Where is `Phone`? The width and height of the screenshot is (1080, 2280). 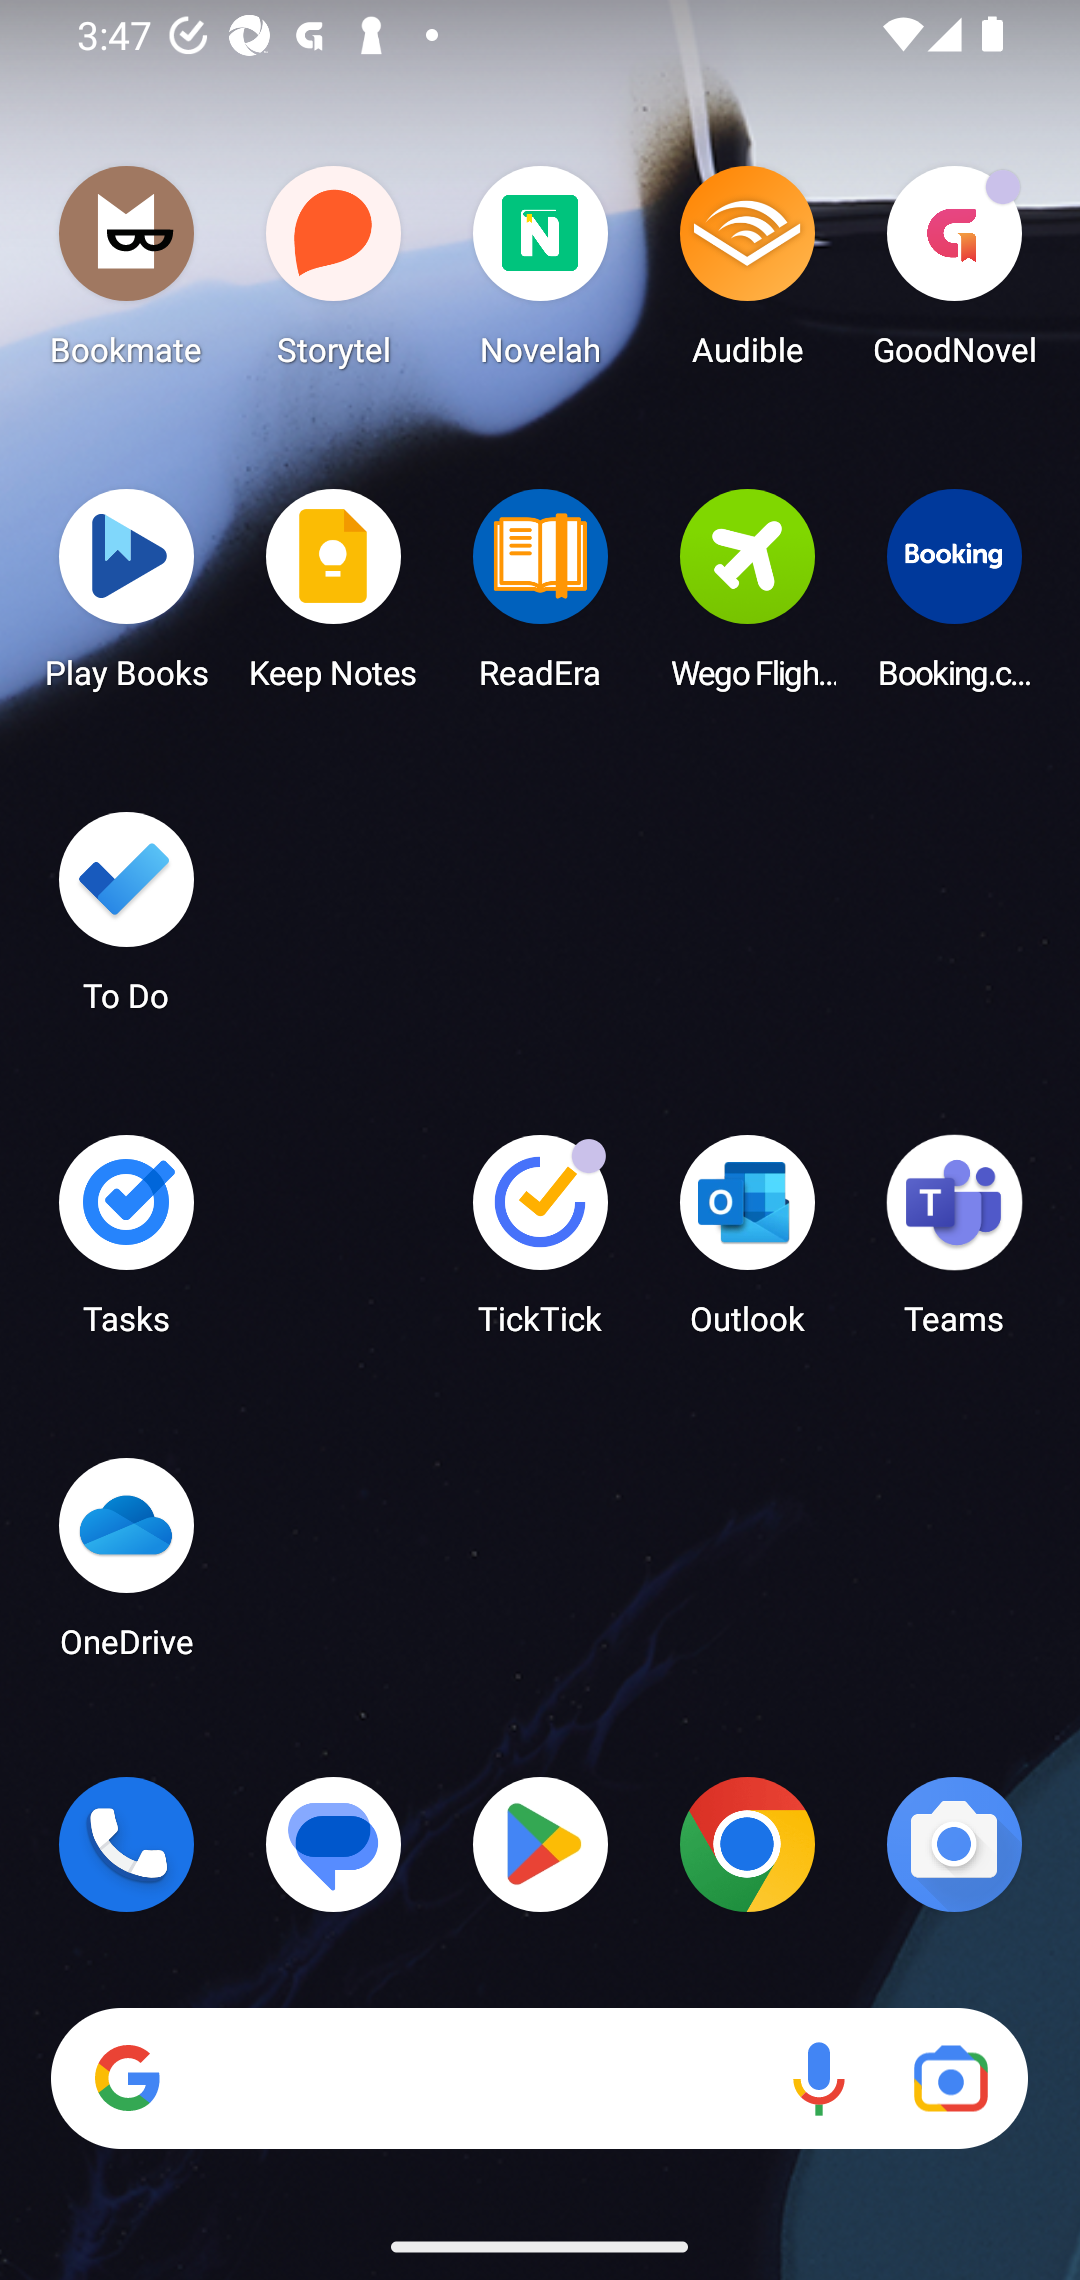 Phone is located at coordinates (126, 1844).